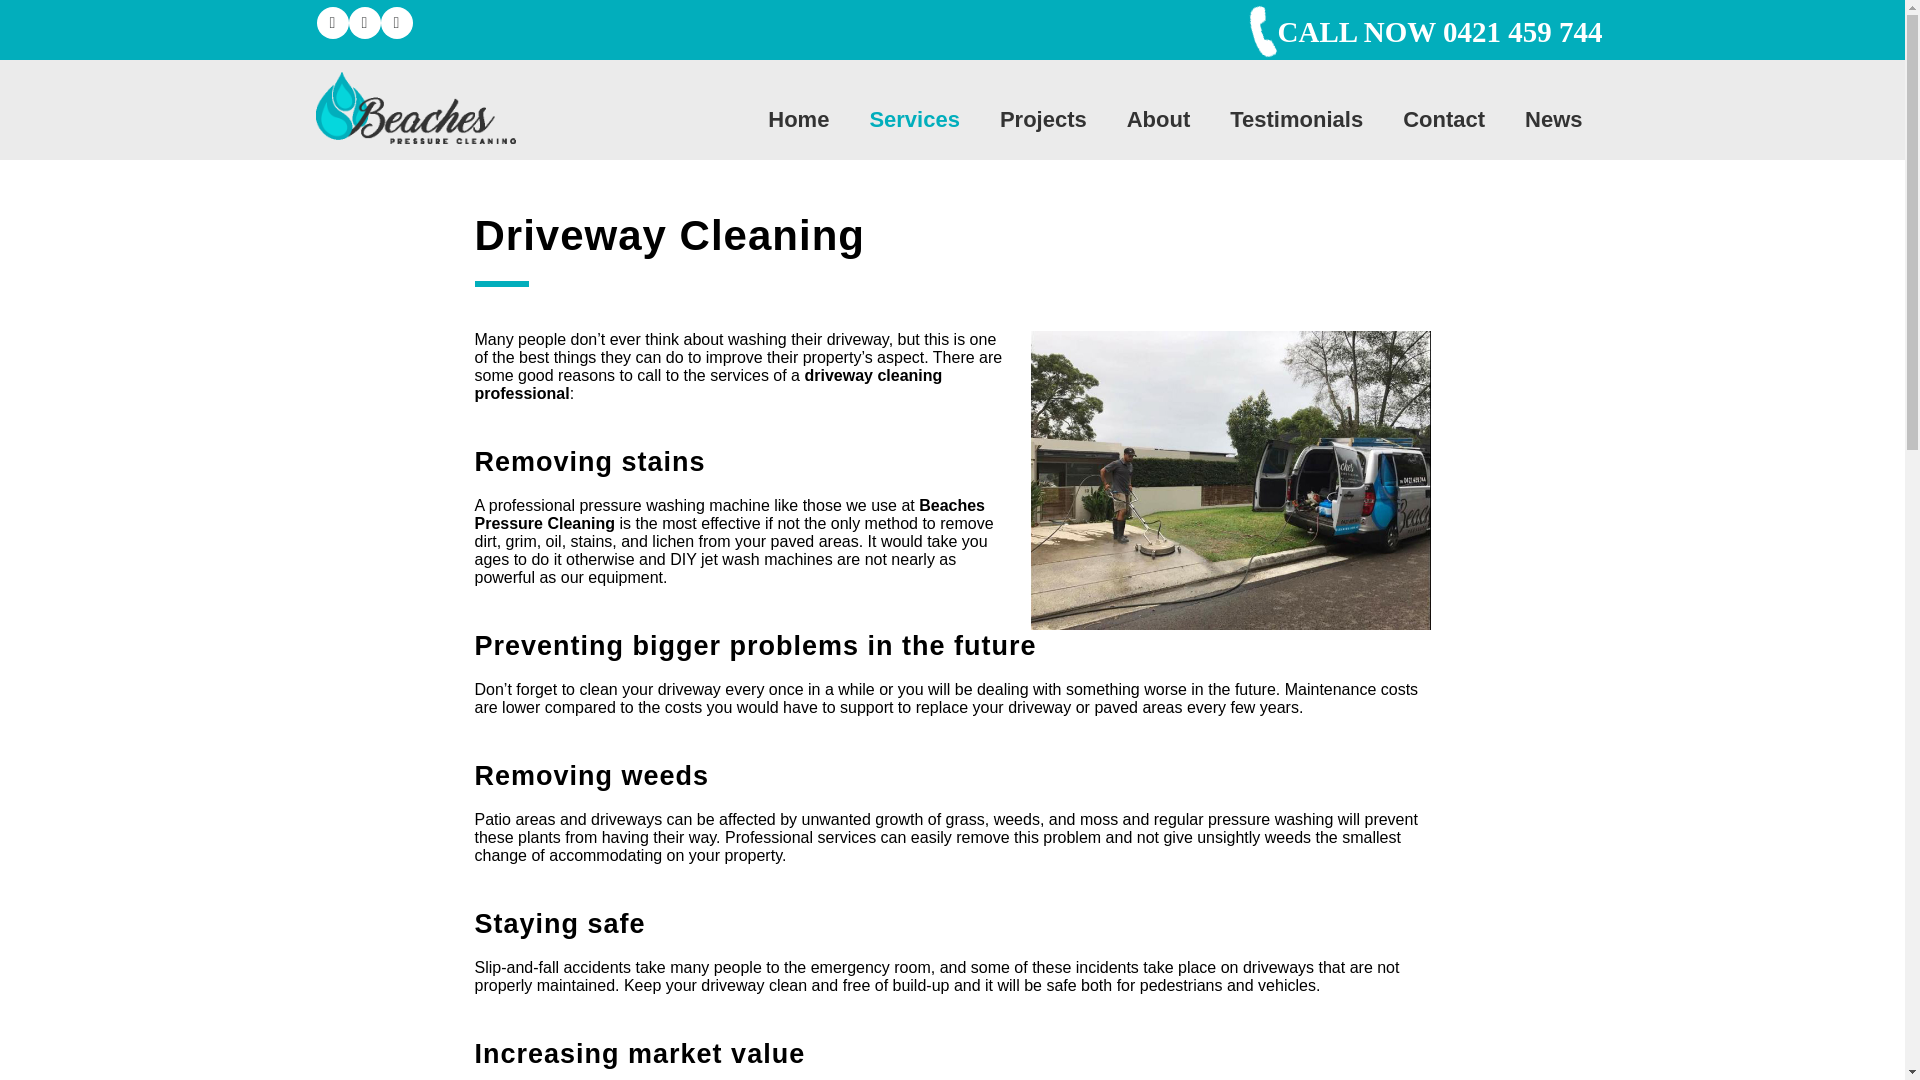 The image size is (1920, 1080). I want to click on Home, so click(798, 119).